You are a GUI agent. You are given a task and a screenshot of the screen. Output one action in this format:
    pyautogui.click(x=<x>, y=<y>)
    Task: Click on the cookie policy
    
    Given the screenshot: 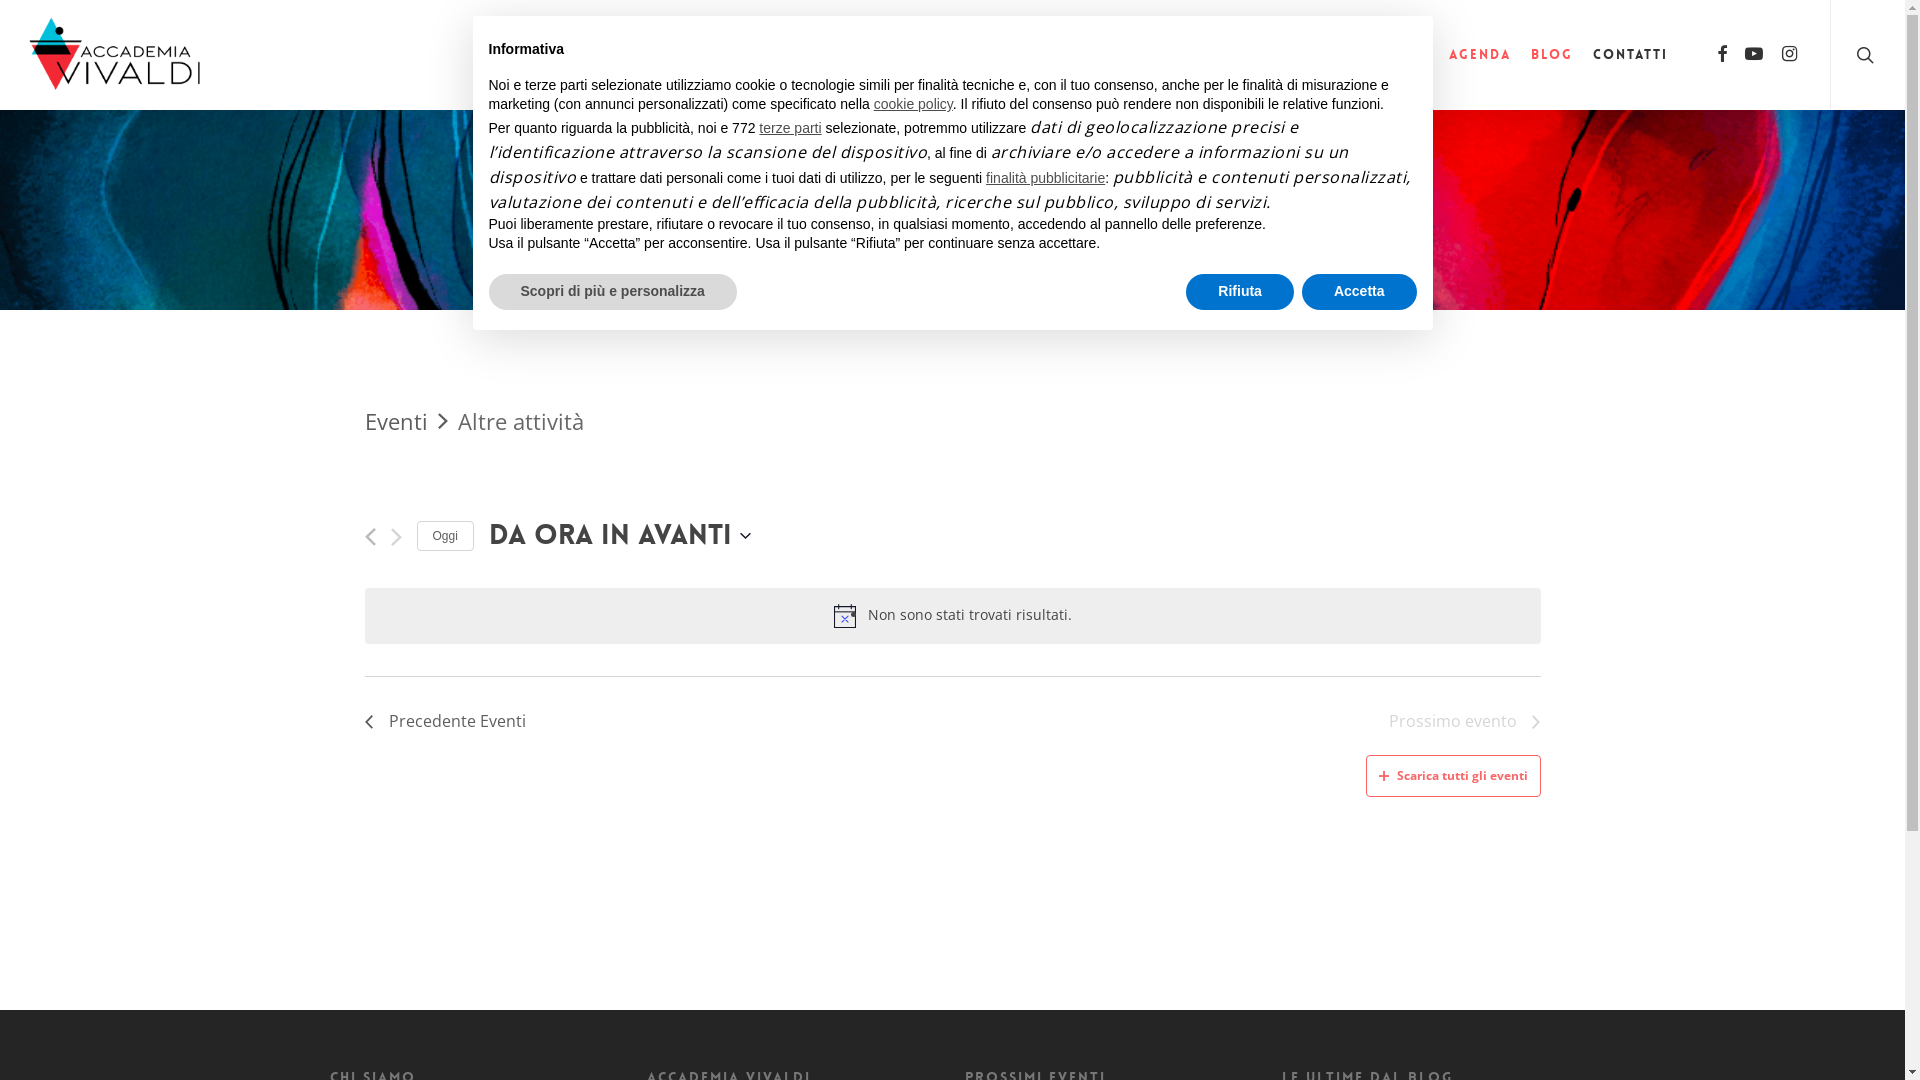 What is the action you would take?
    pyautogui.click(x=914, y=104)
    